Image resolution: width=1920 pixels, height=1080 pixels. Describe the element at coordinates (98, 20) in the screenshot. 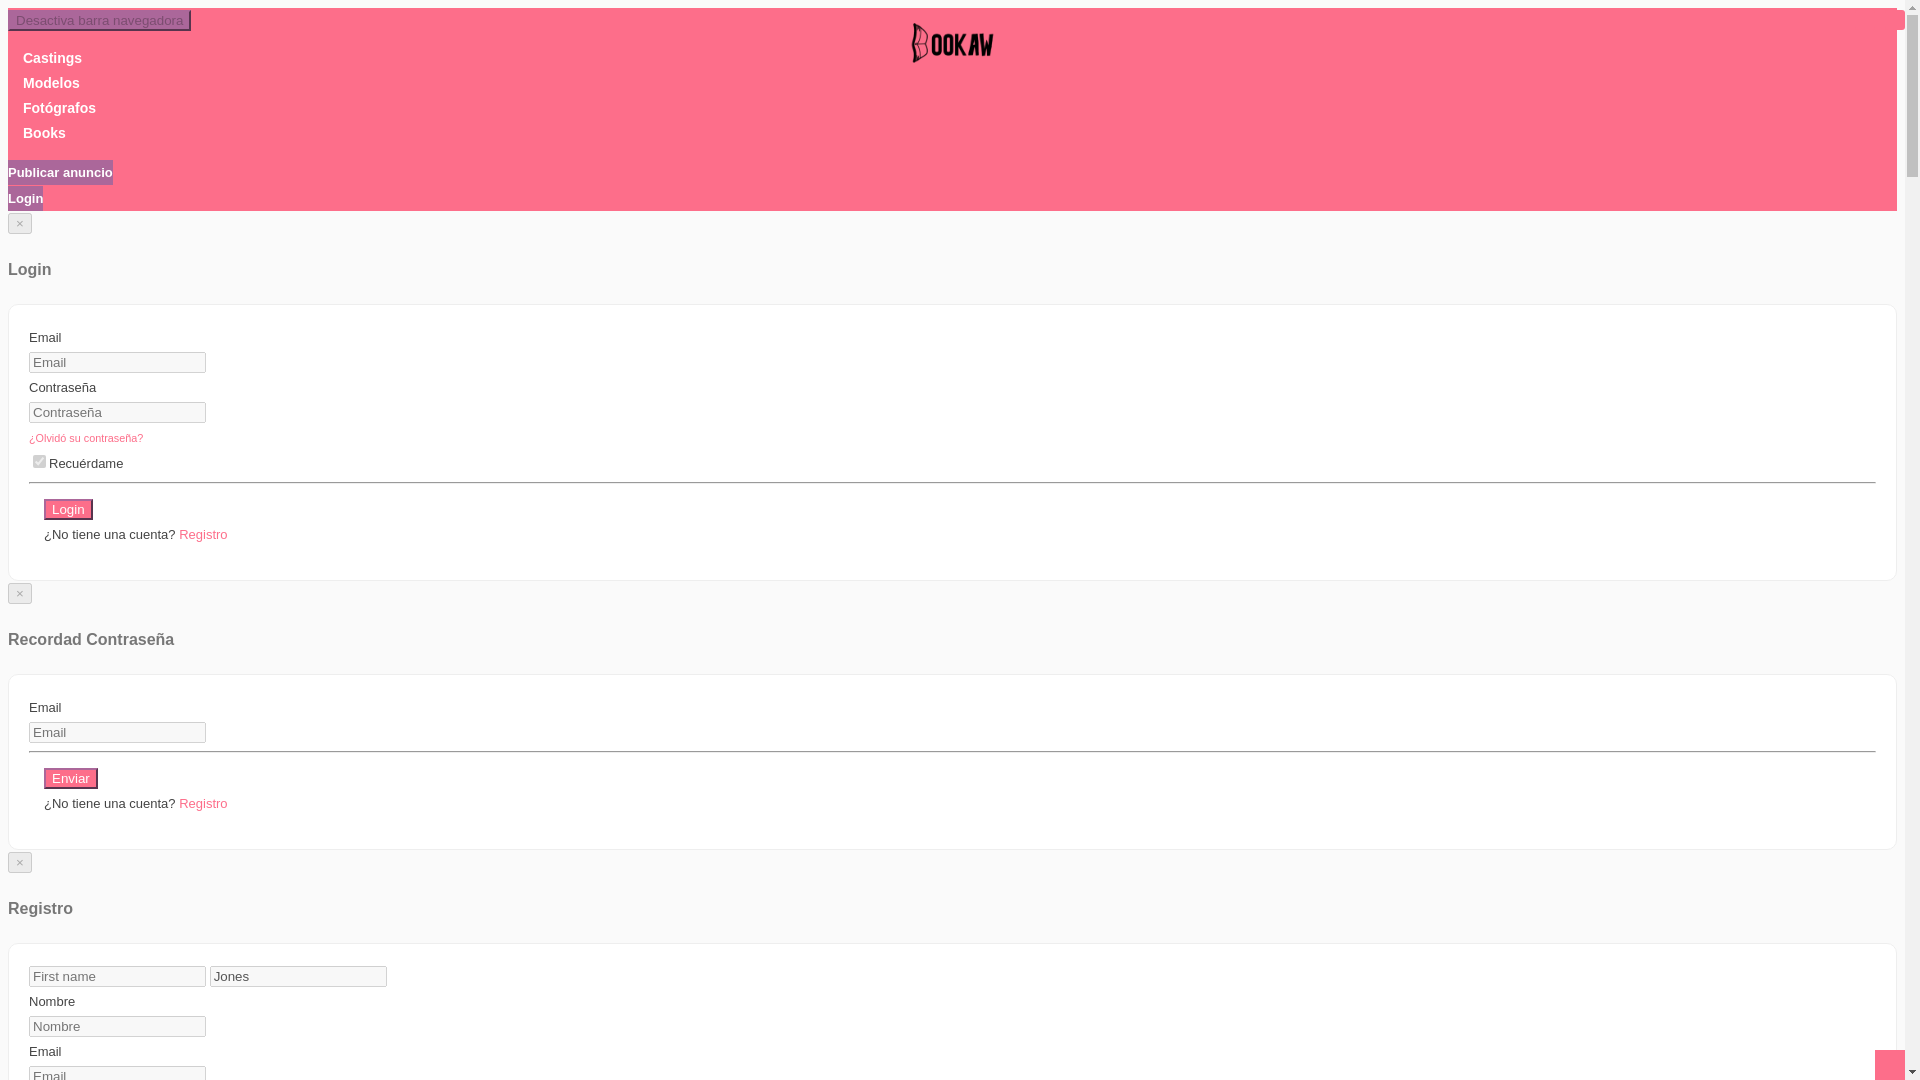

I see `Desactiva barra navegadora` at that location.